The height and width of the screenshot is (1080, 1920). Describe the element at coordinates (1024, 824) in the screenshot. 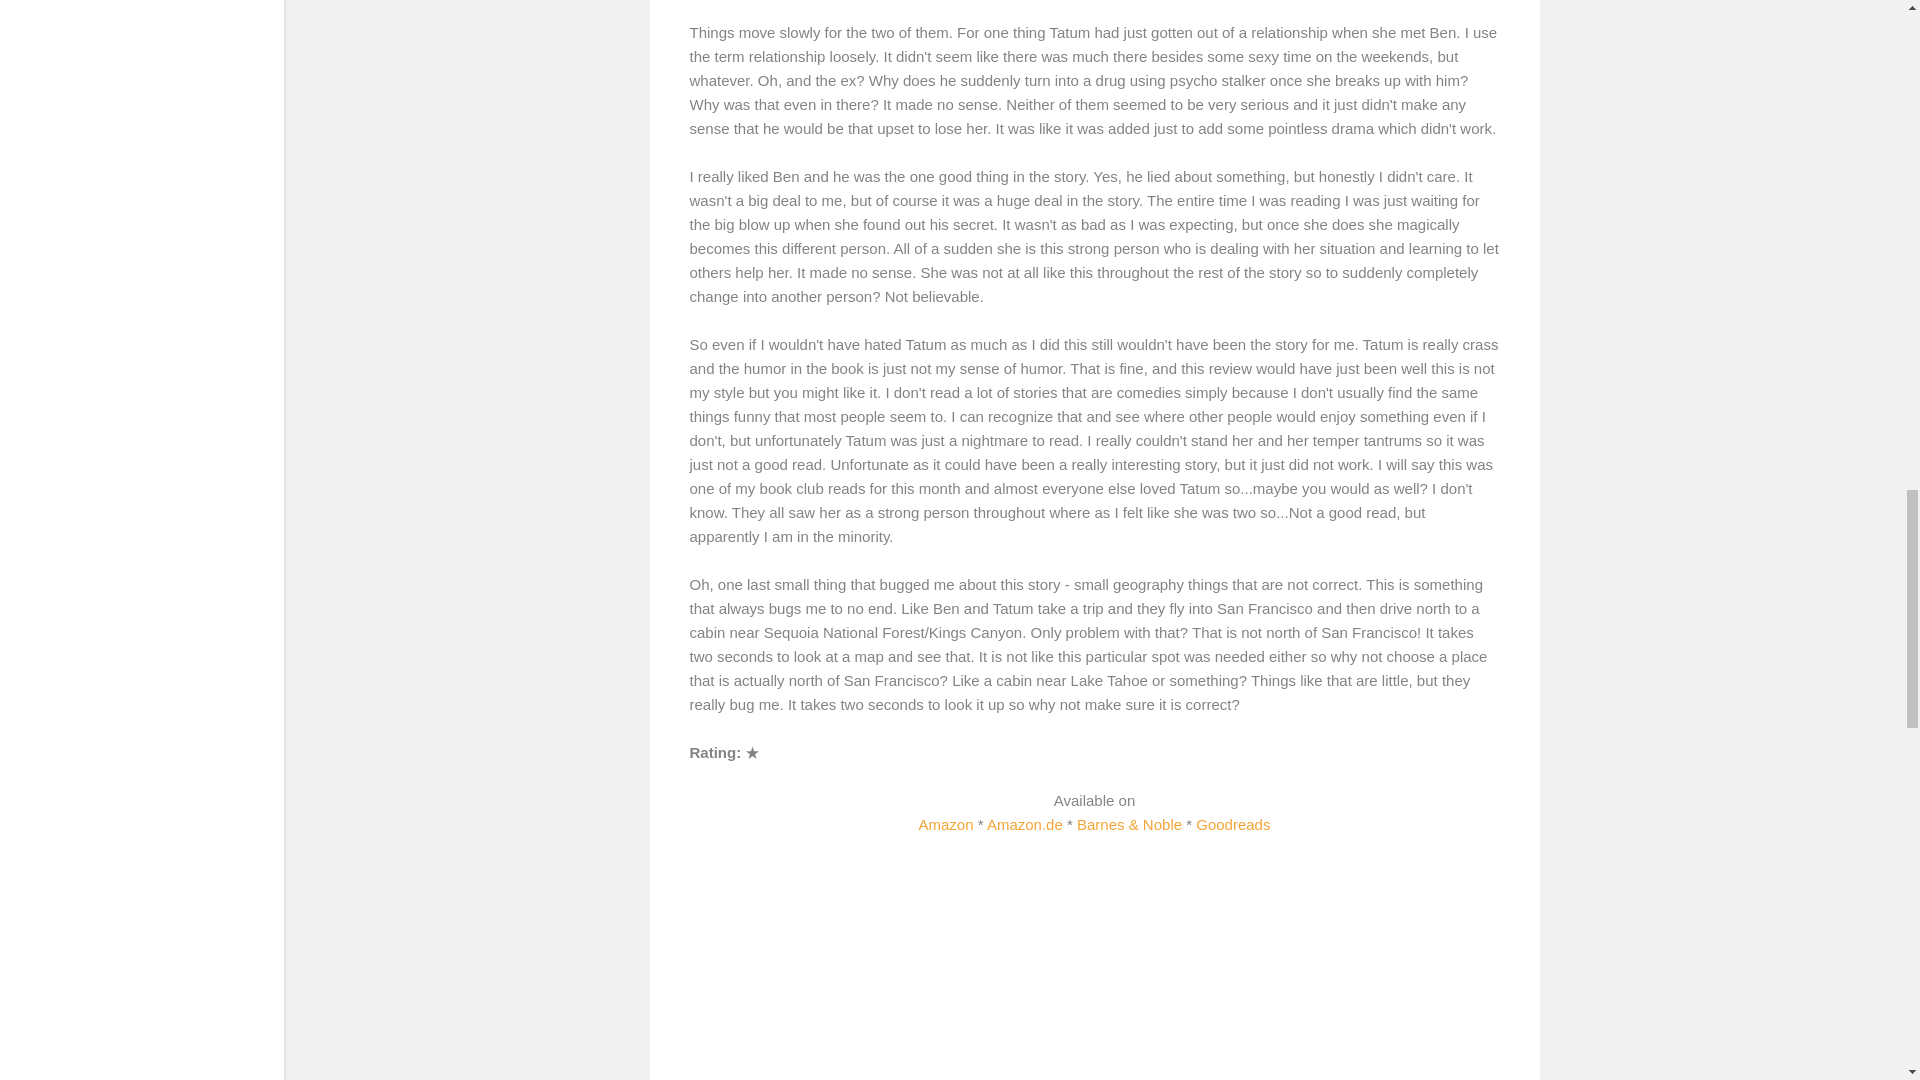

I see `Amazon.de` at that location.